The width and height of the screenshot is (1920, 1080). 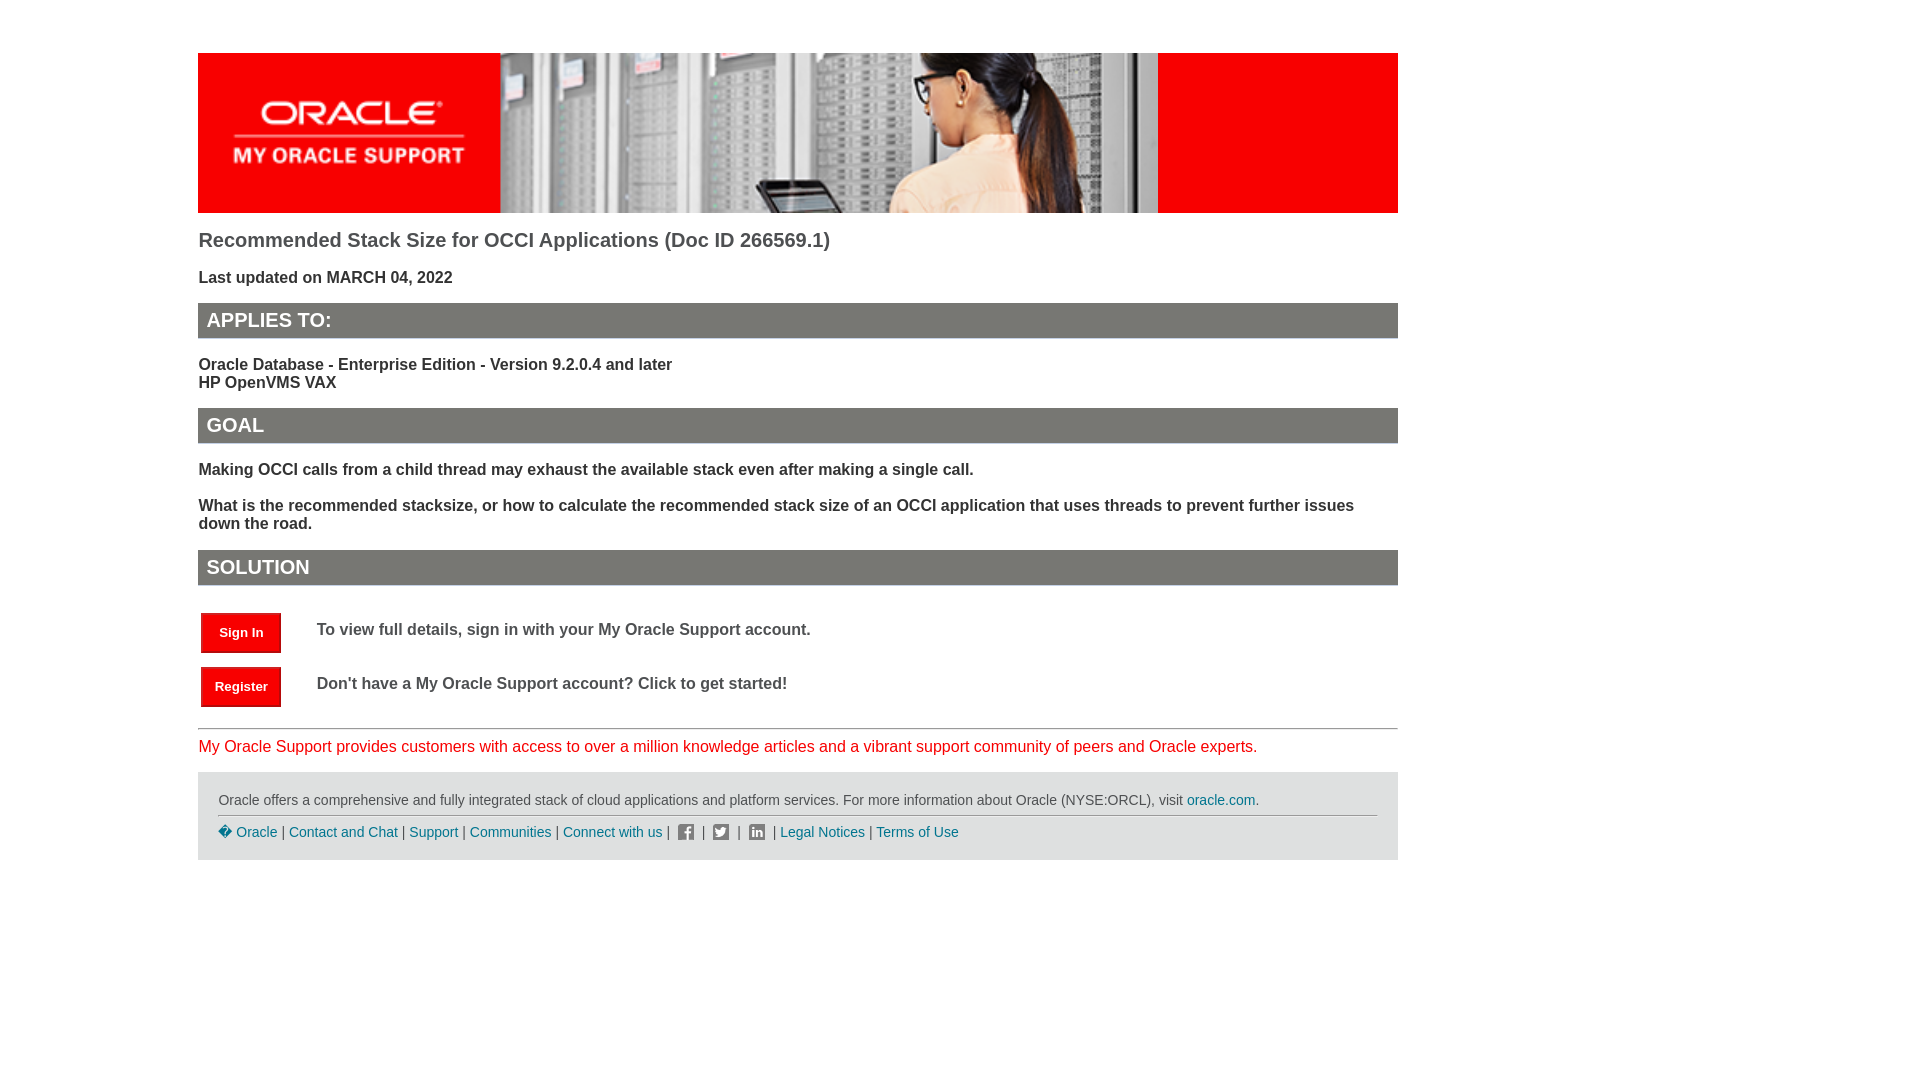 What do you see at coordinates (343, 832) in the screenshot?
I see `Contact and Chat` at bounding box center [343, 832].